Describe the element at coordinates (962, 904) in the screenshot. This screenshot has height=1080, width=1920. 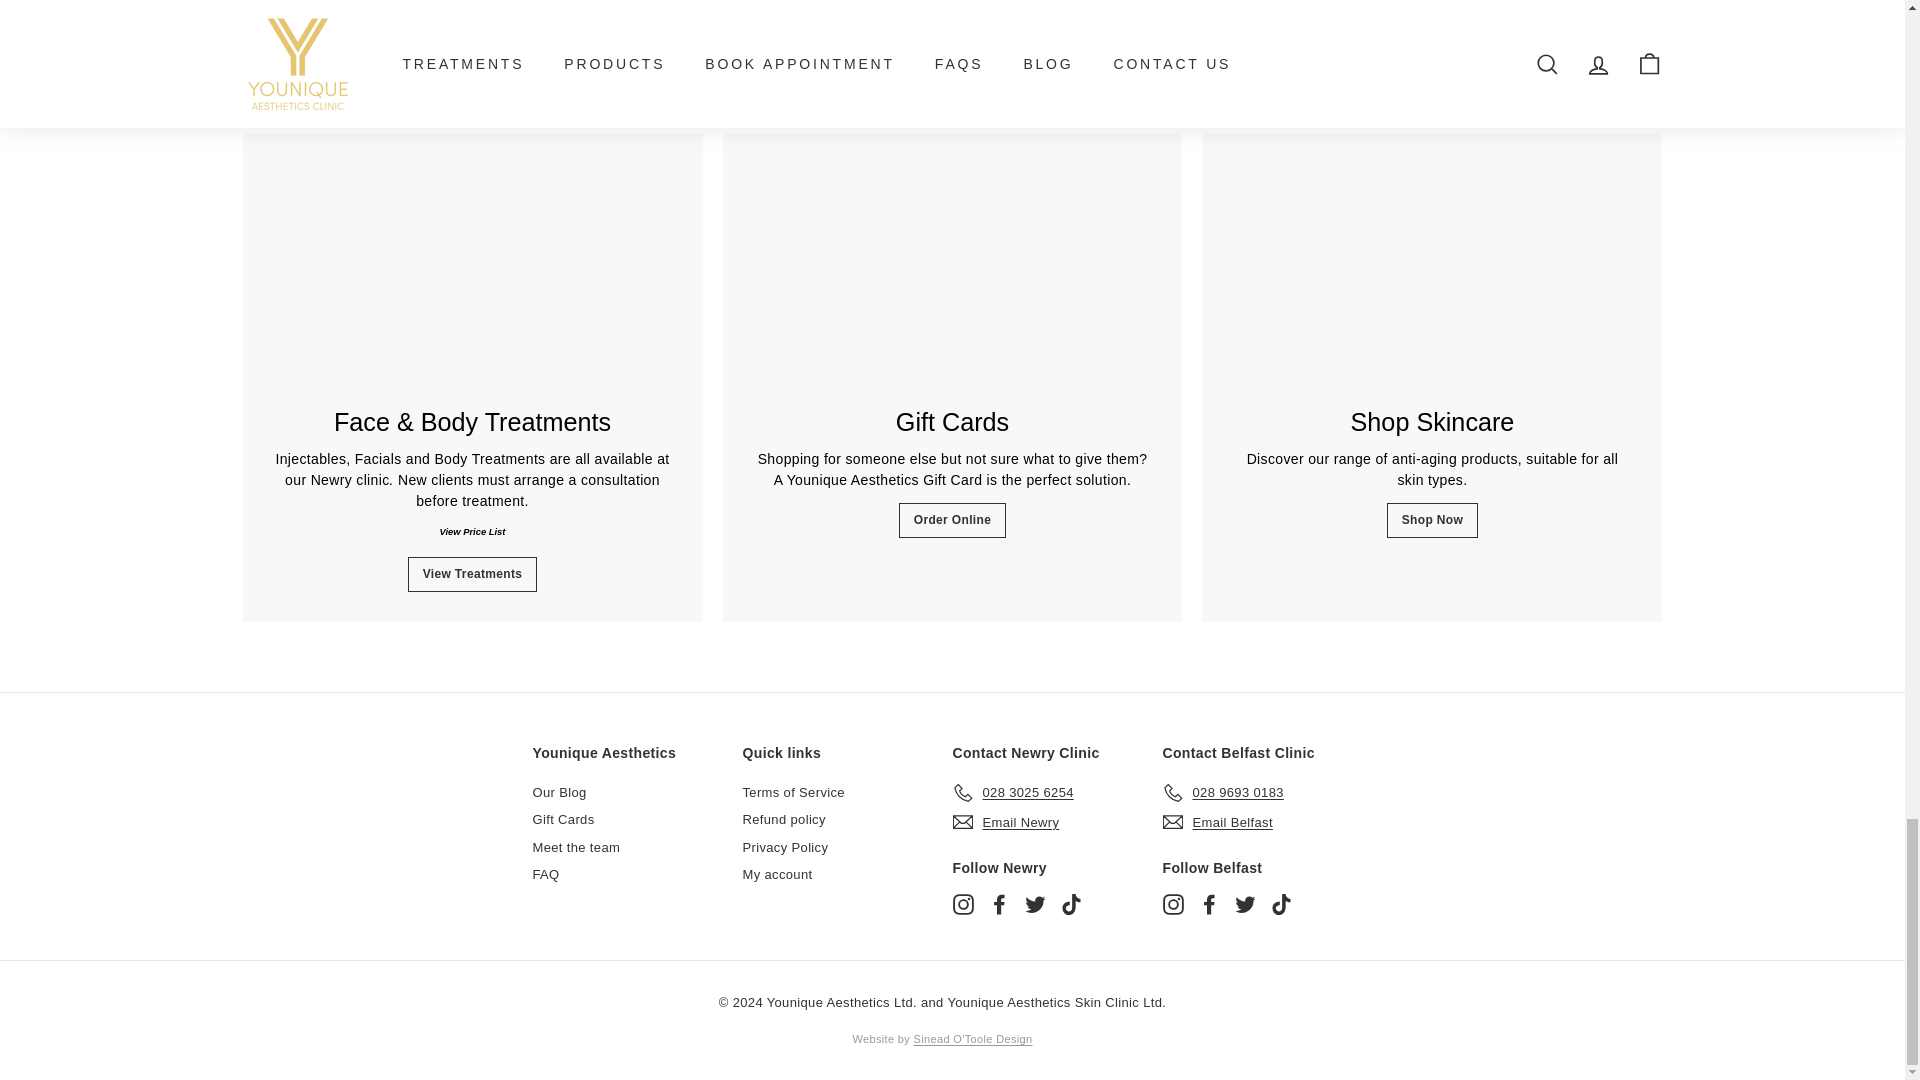
I see `Younique Aesthetics on Instagram` at that location.